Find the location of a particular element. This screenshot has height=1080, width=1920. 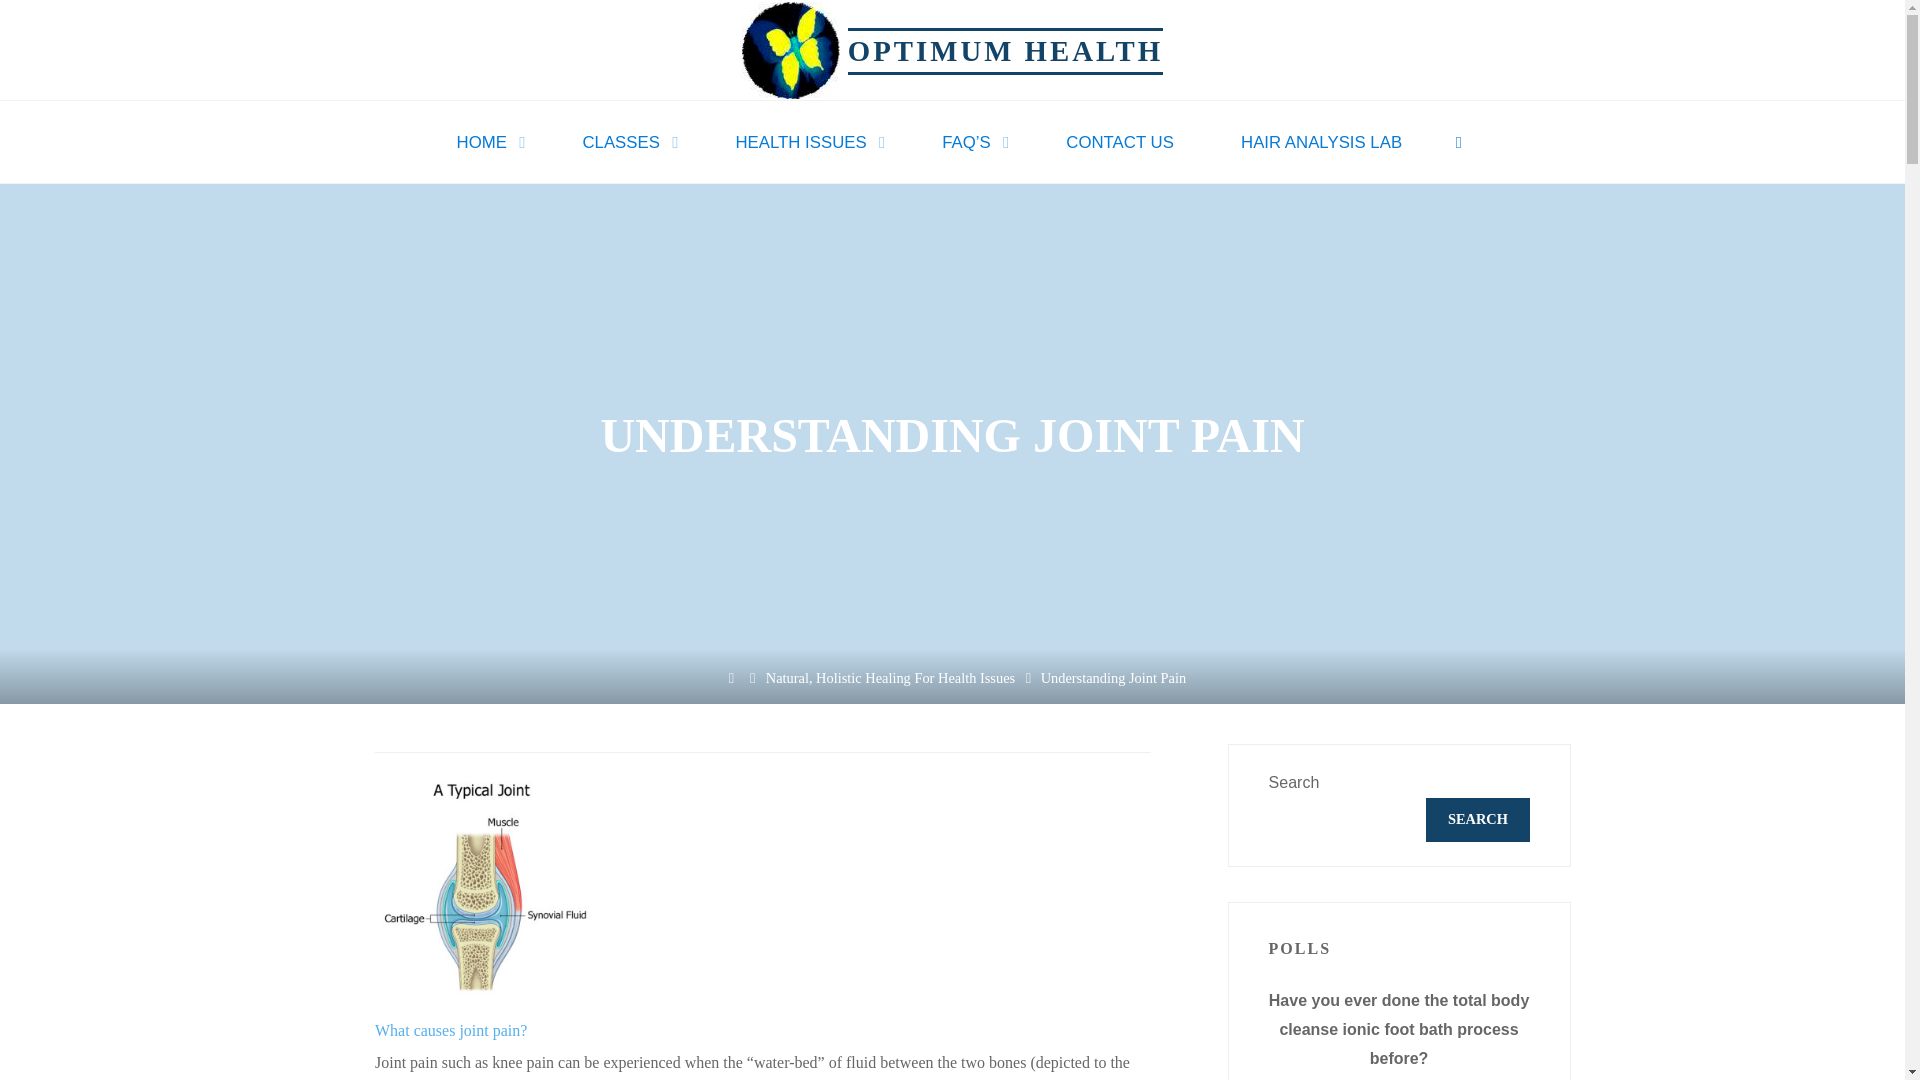

Home is located at coordinates (731, 677).